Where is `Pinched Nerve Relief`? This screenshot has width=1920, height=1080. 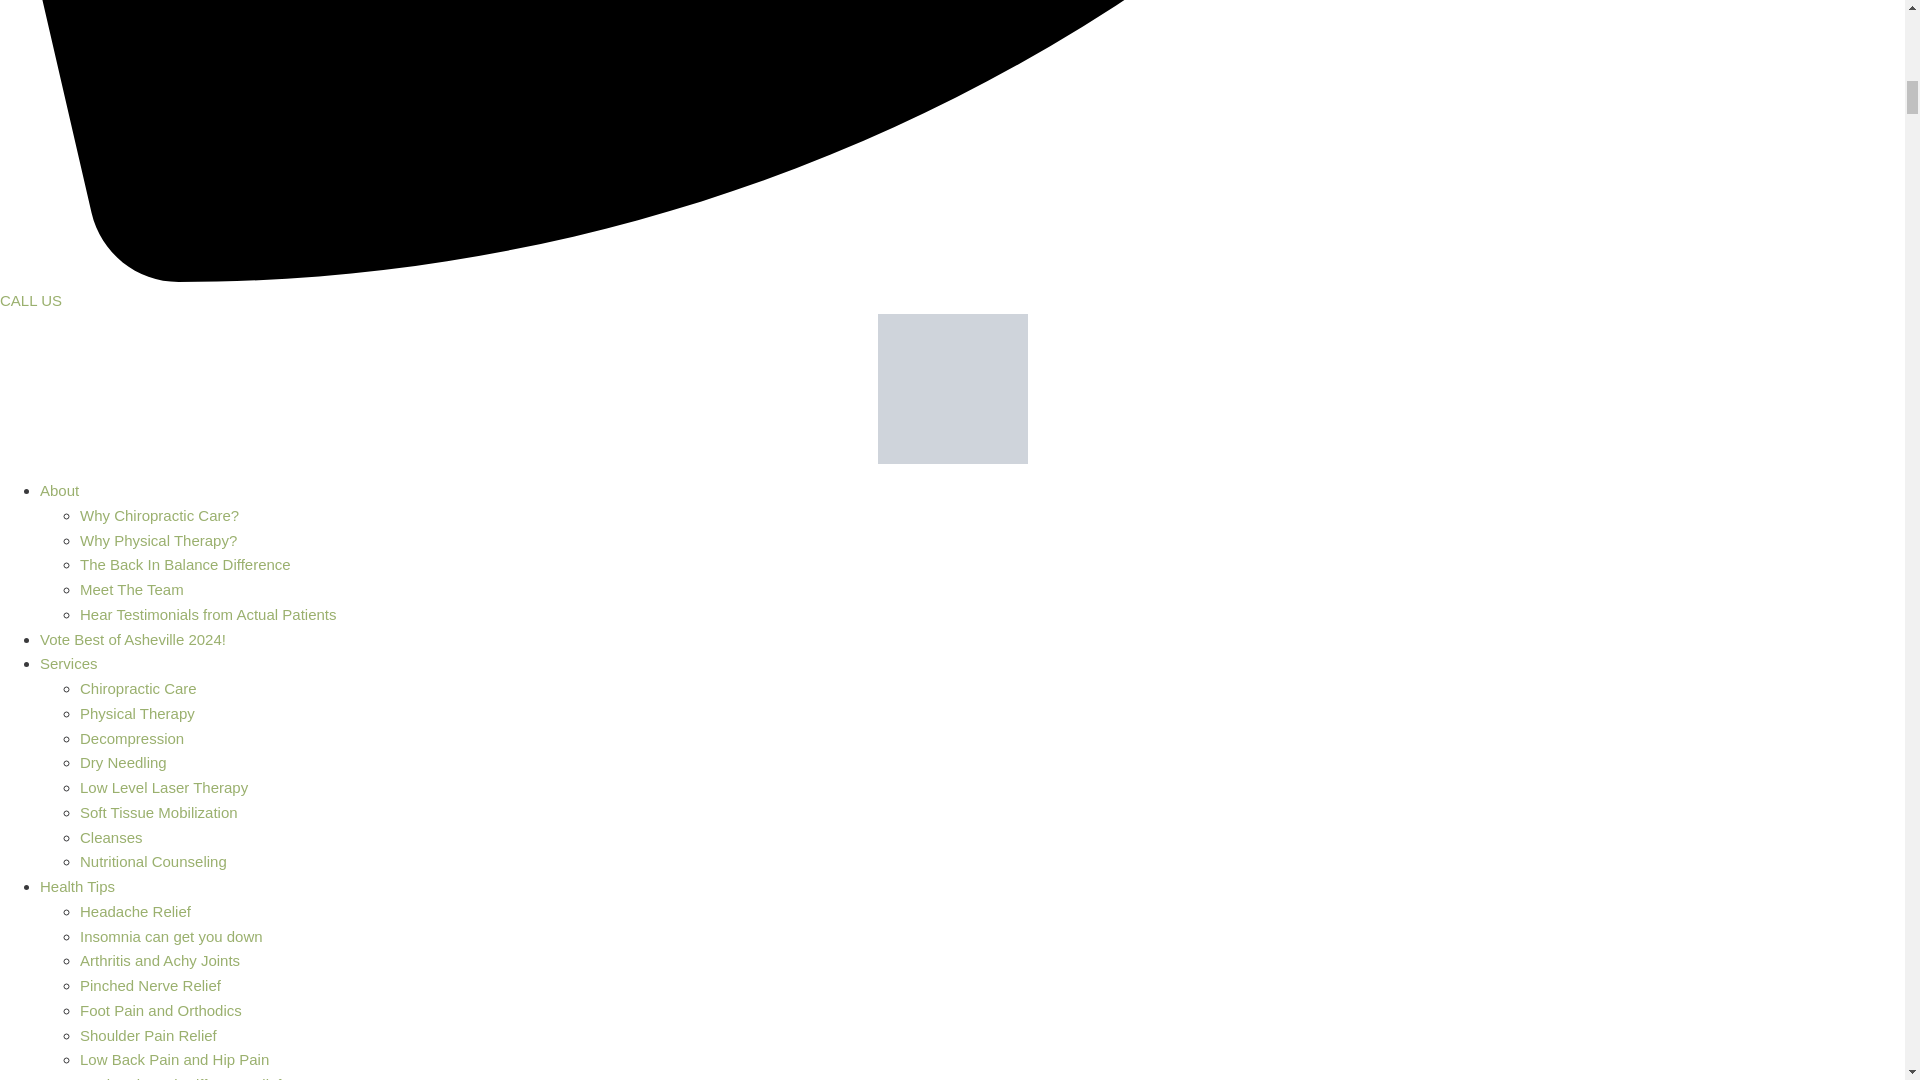 Pinched Nerve Relief is located at coordinates (150, 985).